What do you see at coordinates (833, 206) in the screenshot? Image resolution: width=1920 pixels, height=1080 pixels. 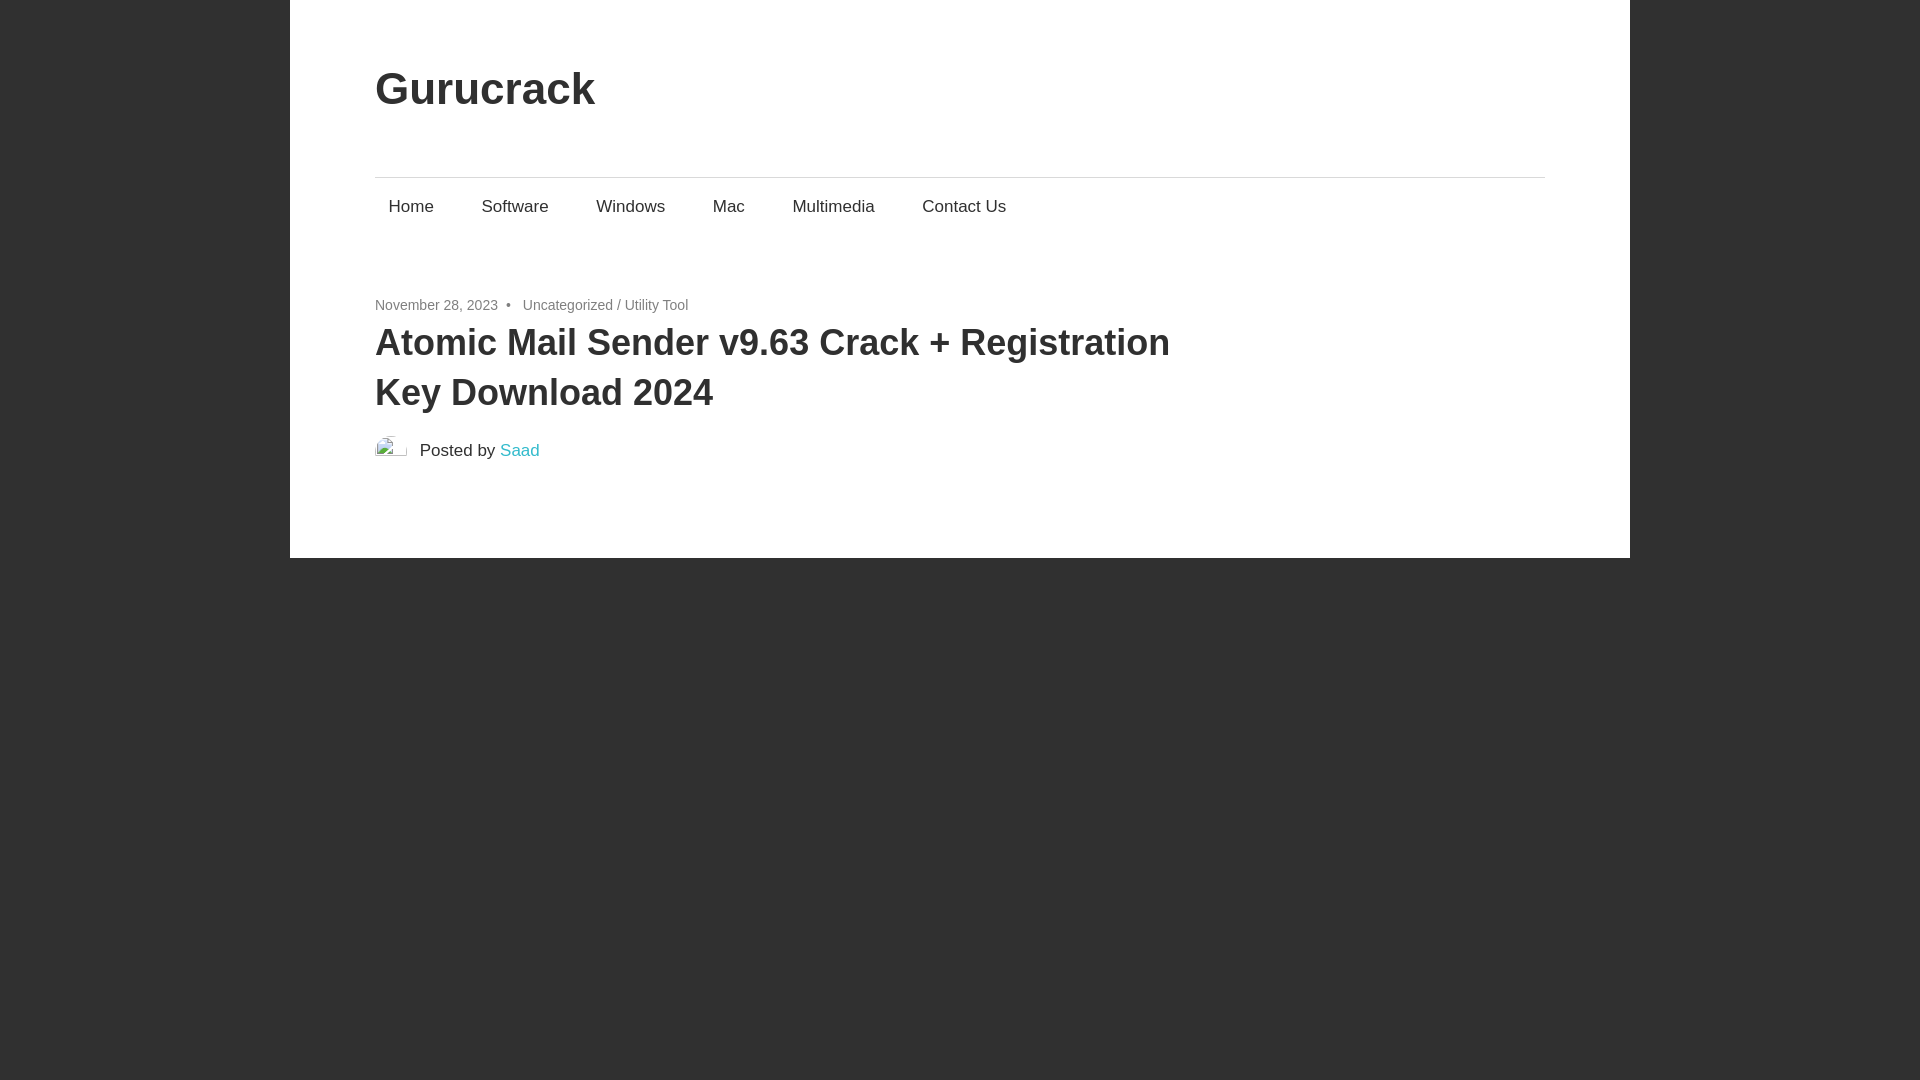 I see `Multimedia` at bounding box center [833, 206].